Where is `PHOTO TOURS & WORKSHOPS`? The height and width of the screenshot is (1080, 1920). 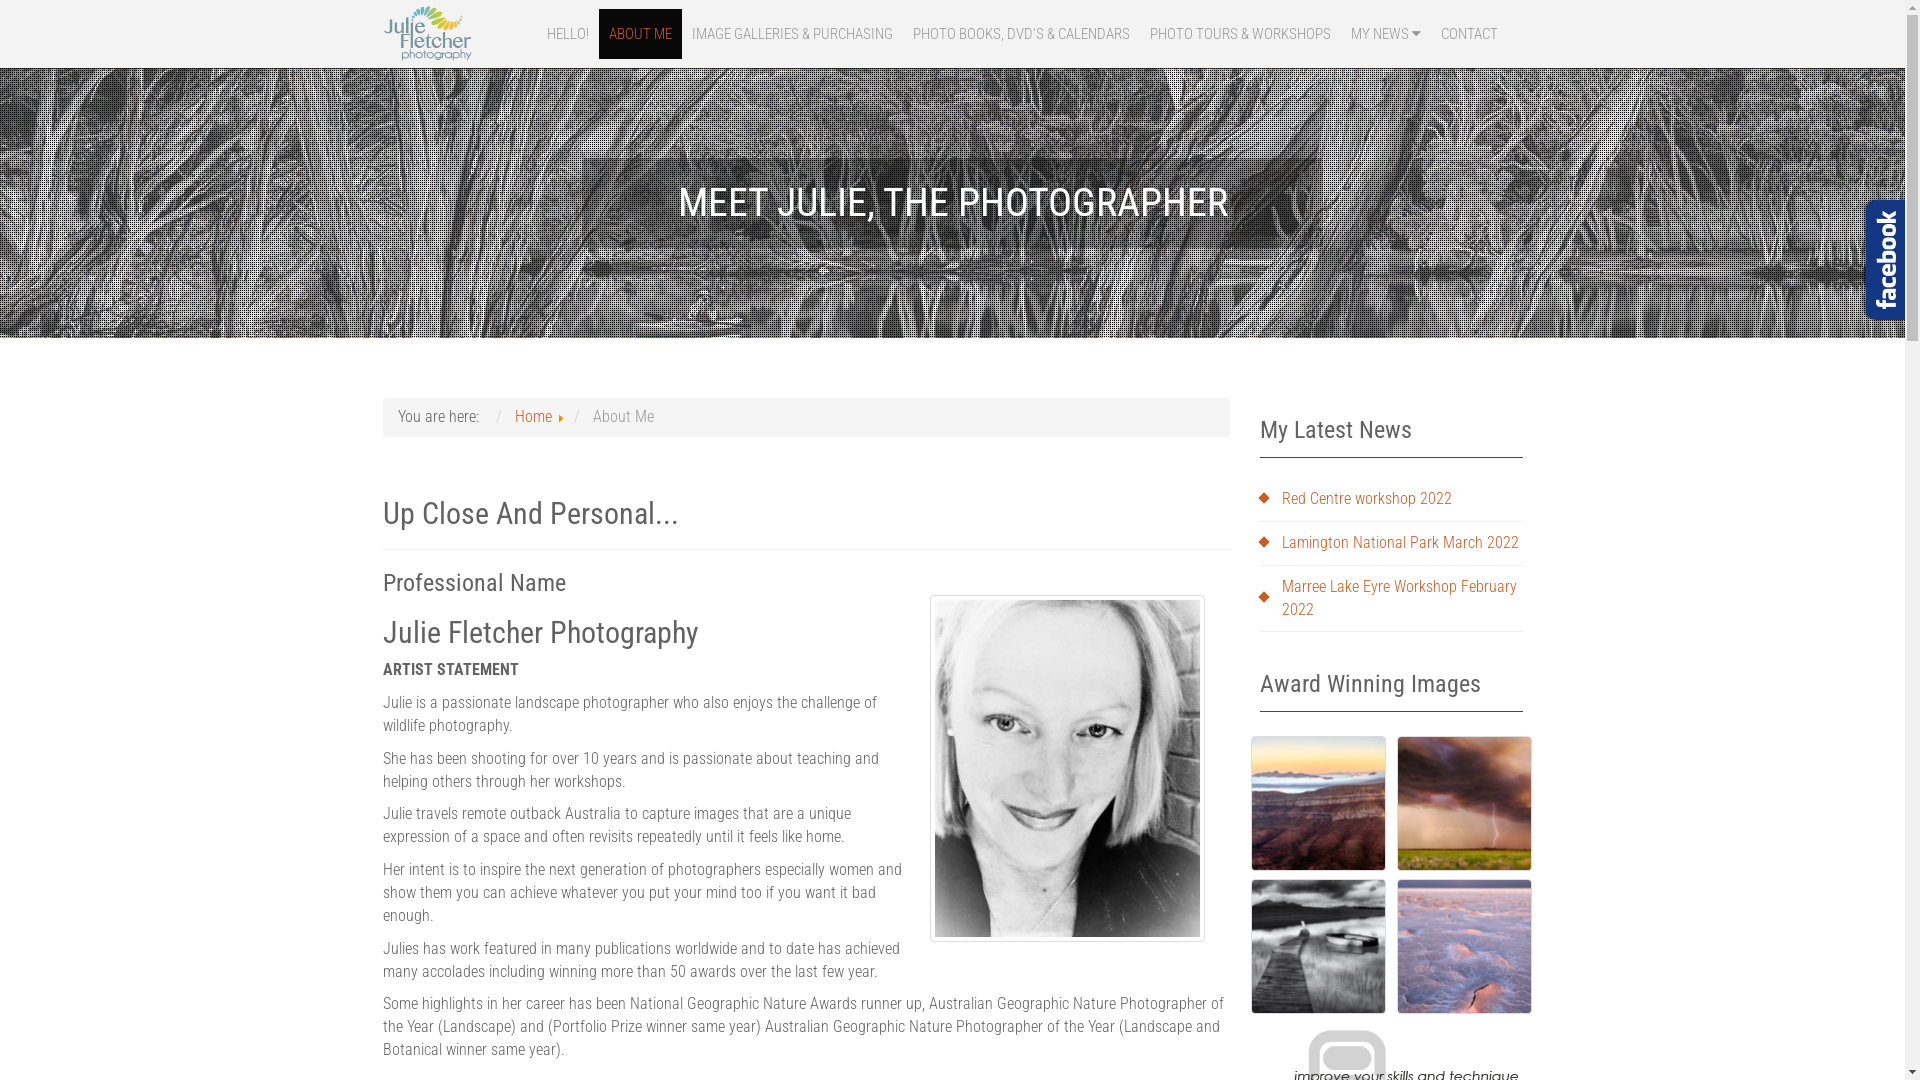 PHOTO TOURS & WORKSHOPS is located at coordinates (1240, 34).